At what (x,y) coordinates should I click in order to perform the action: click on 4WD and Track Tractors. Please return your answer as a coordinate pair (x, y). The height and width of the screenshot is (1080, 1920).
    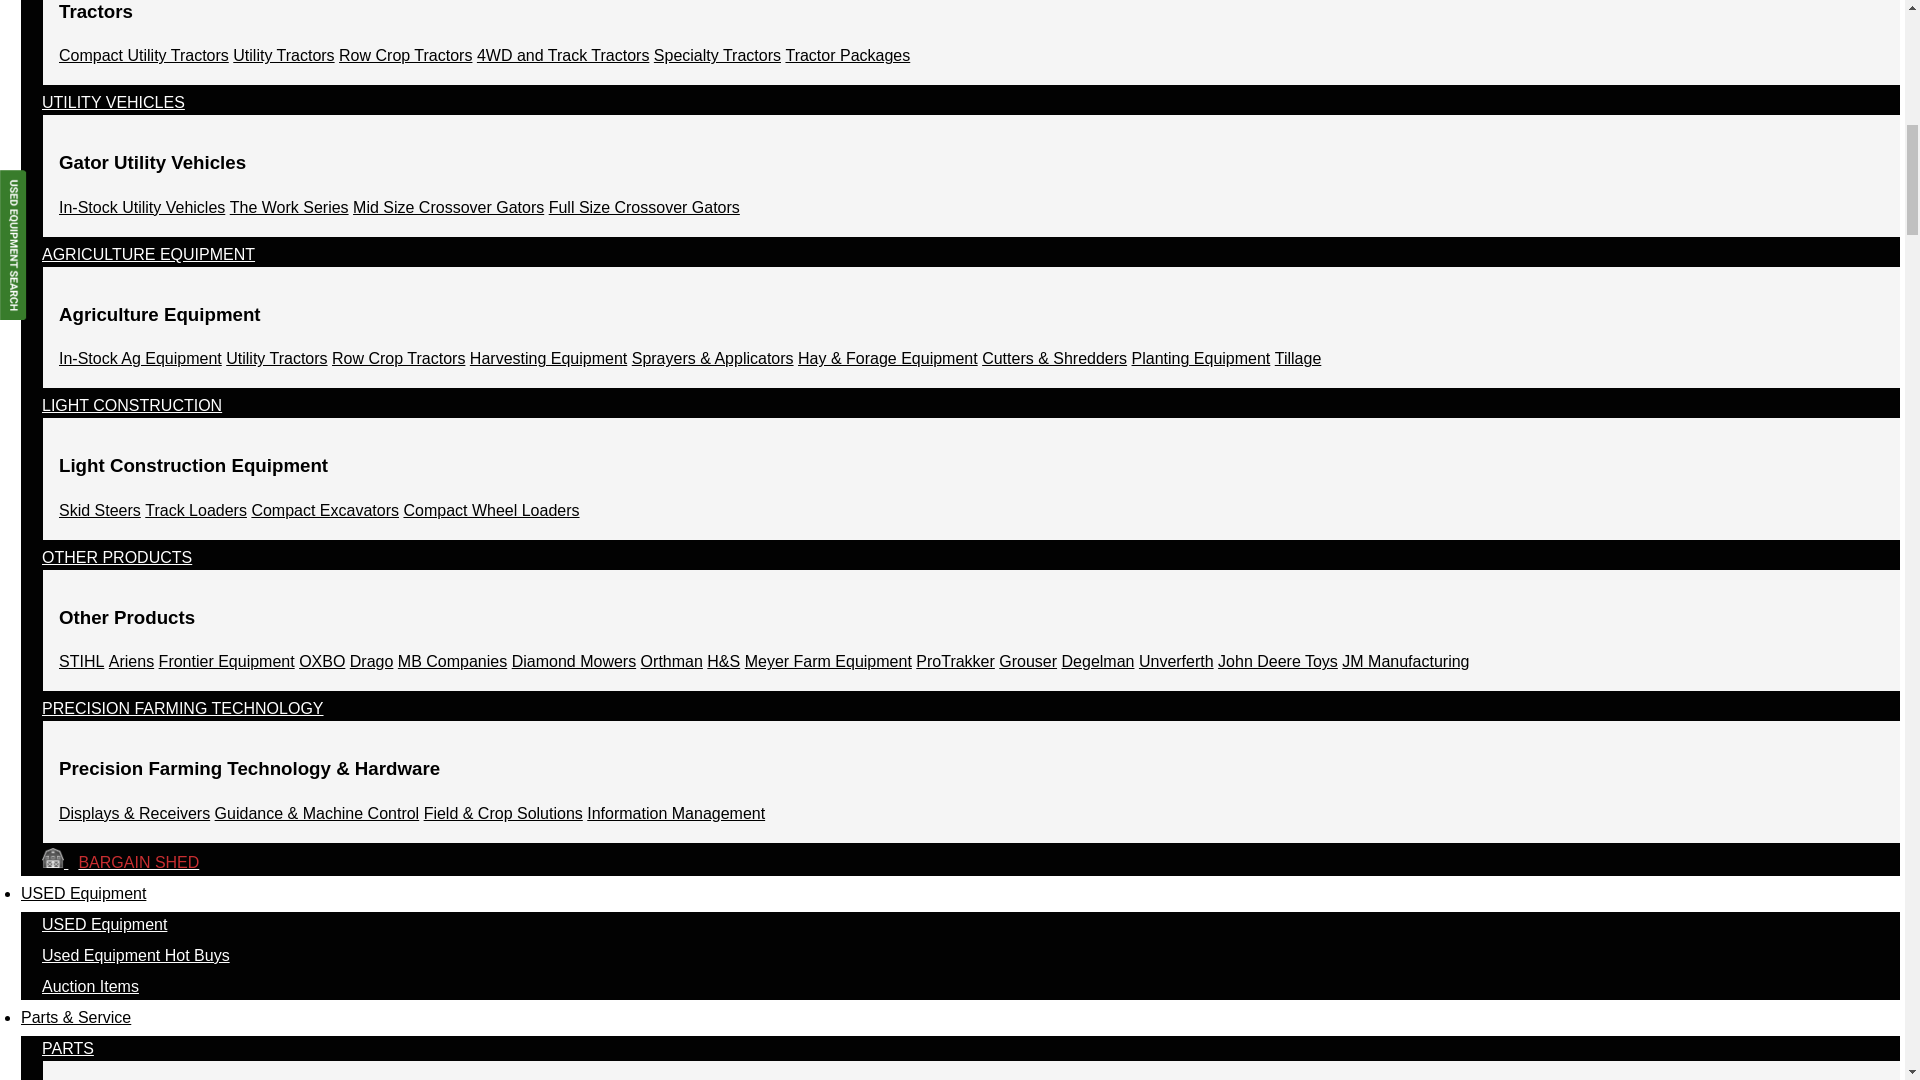
    Looking at the image, I should click on (563, 55).